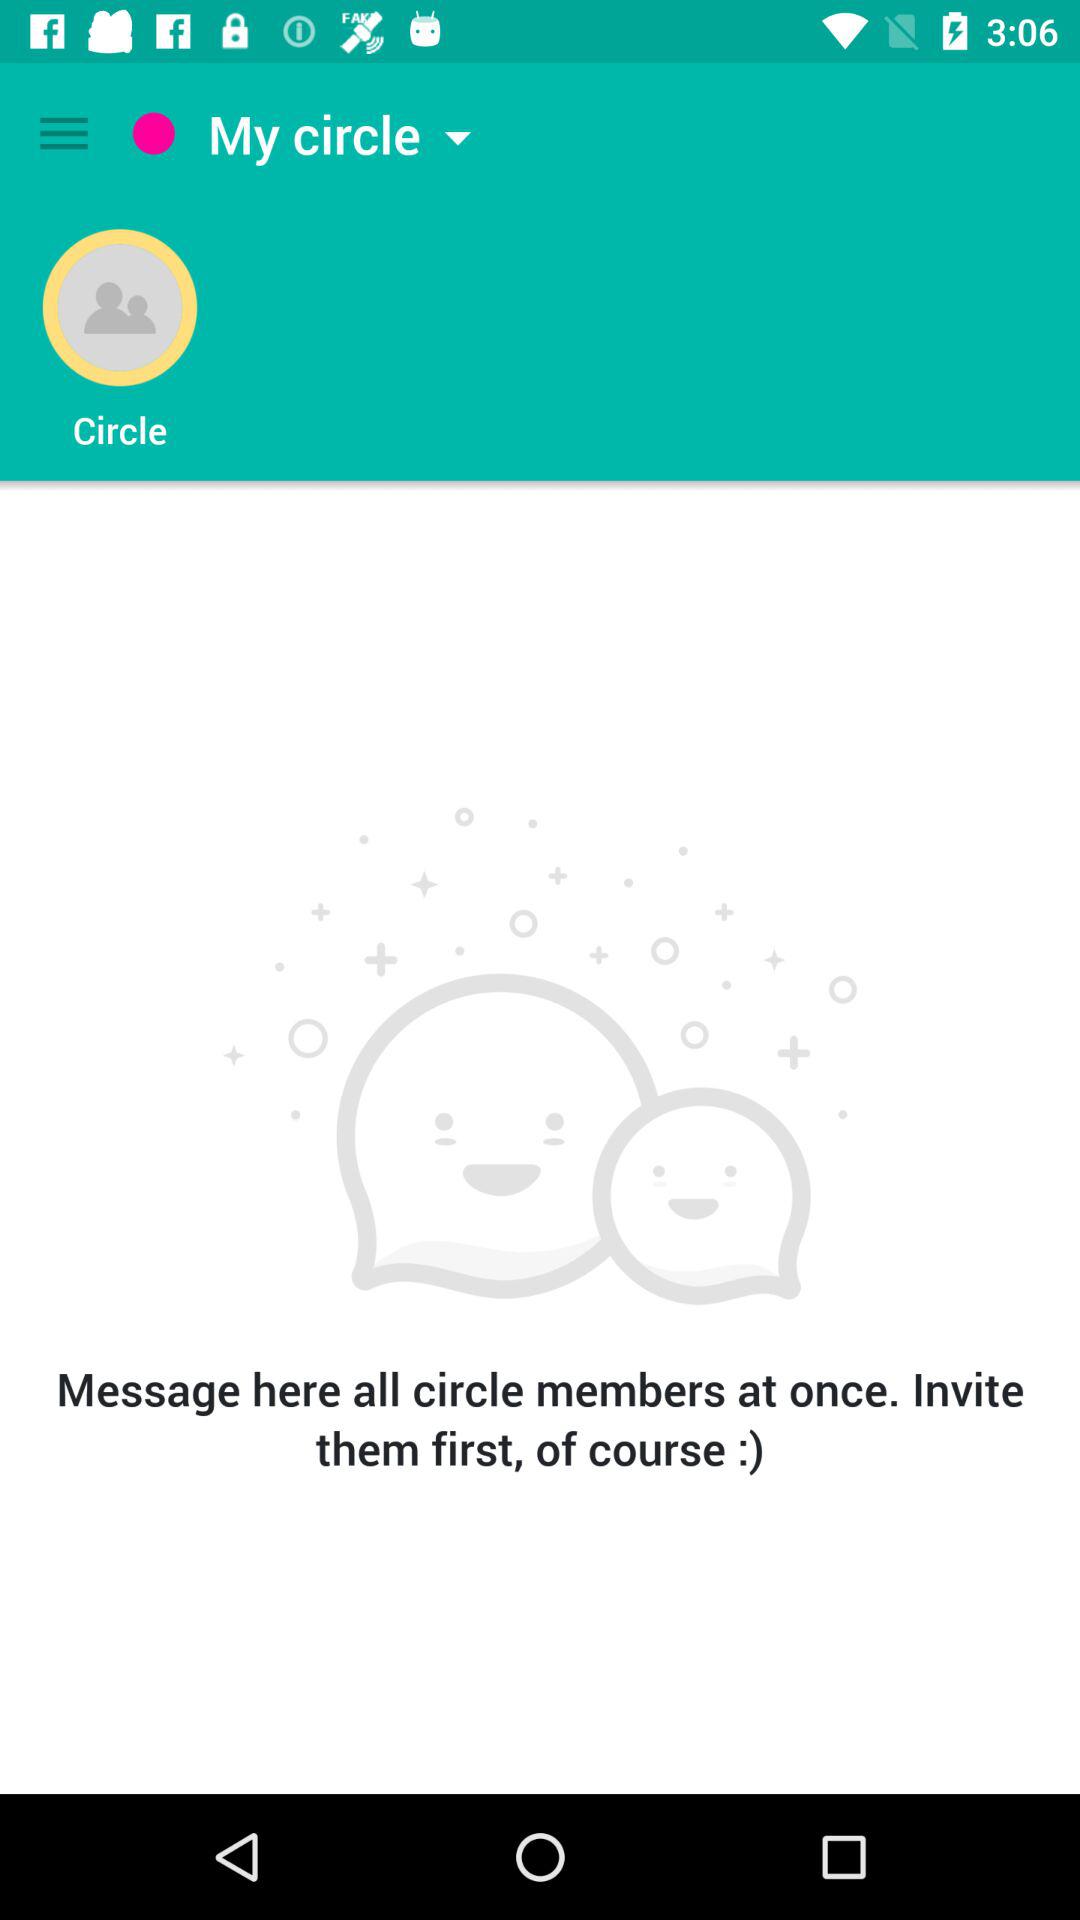 Image resolution: width=1080 pixels, height=1920 pixels. Describe the element at coordinates (120, 308) in the screenshot. I see `click on the user icon which is above the text circle` at that location.